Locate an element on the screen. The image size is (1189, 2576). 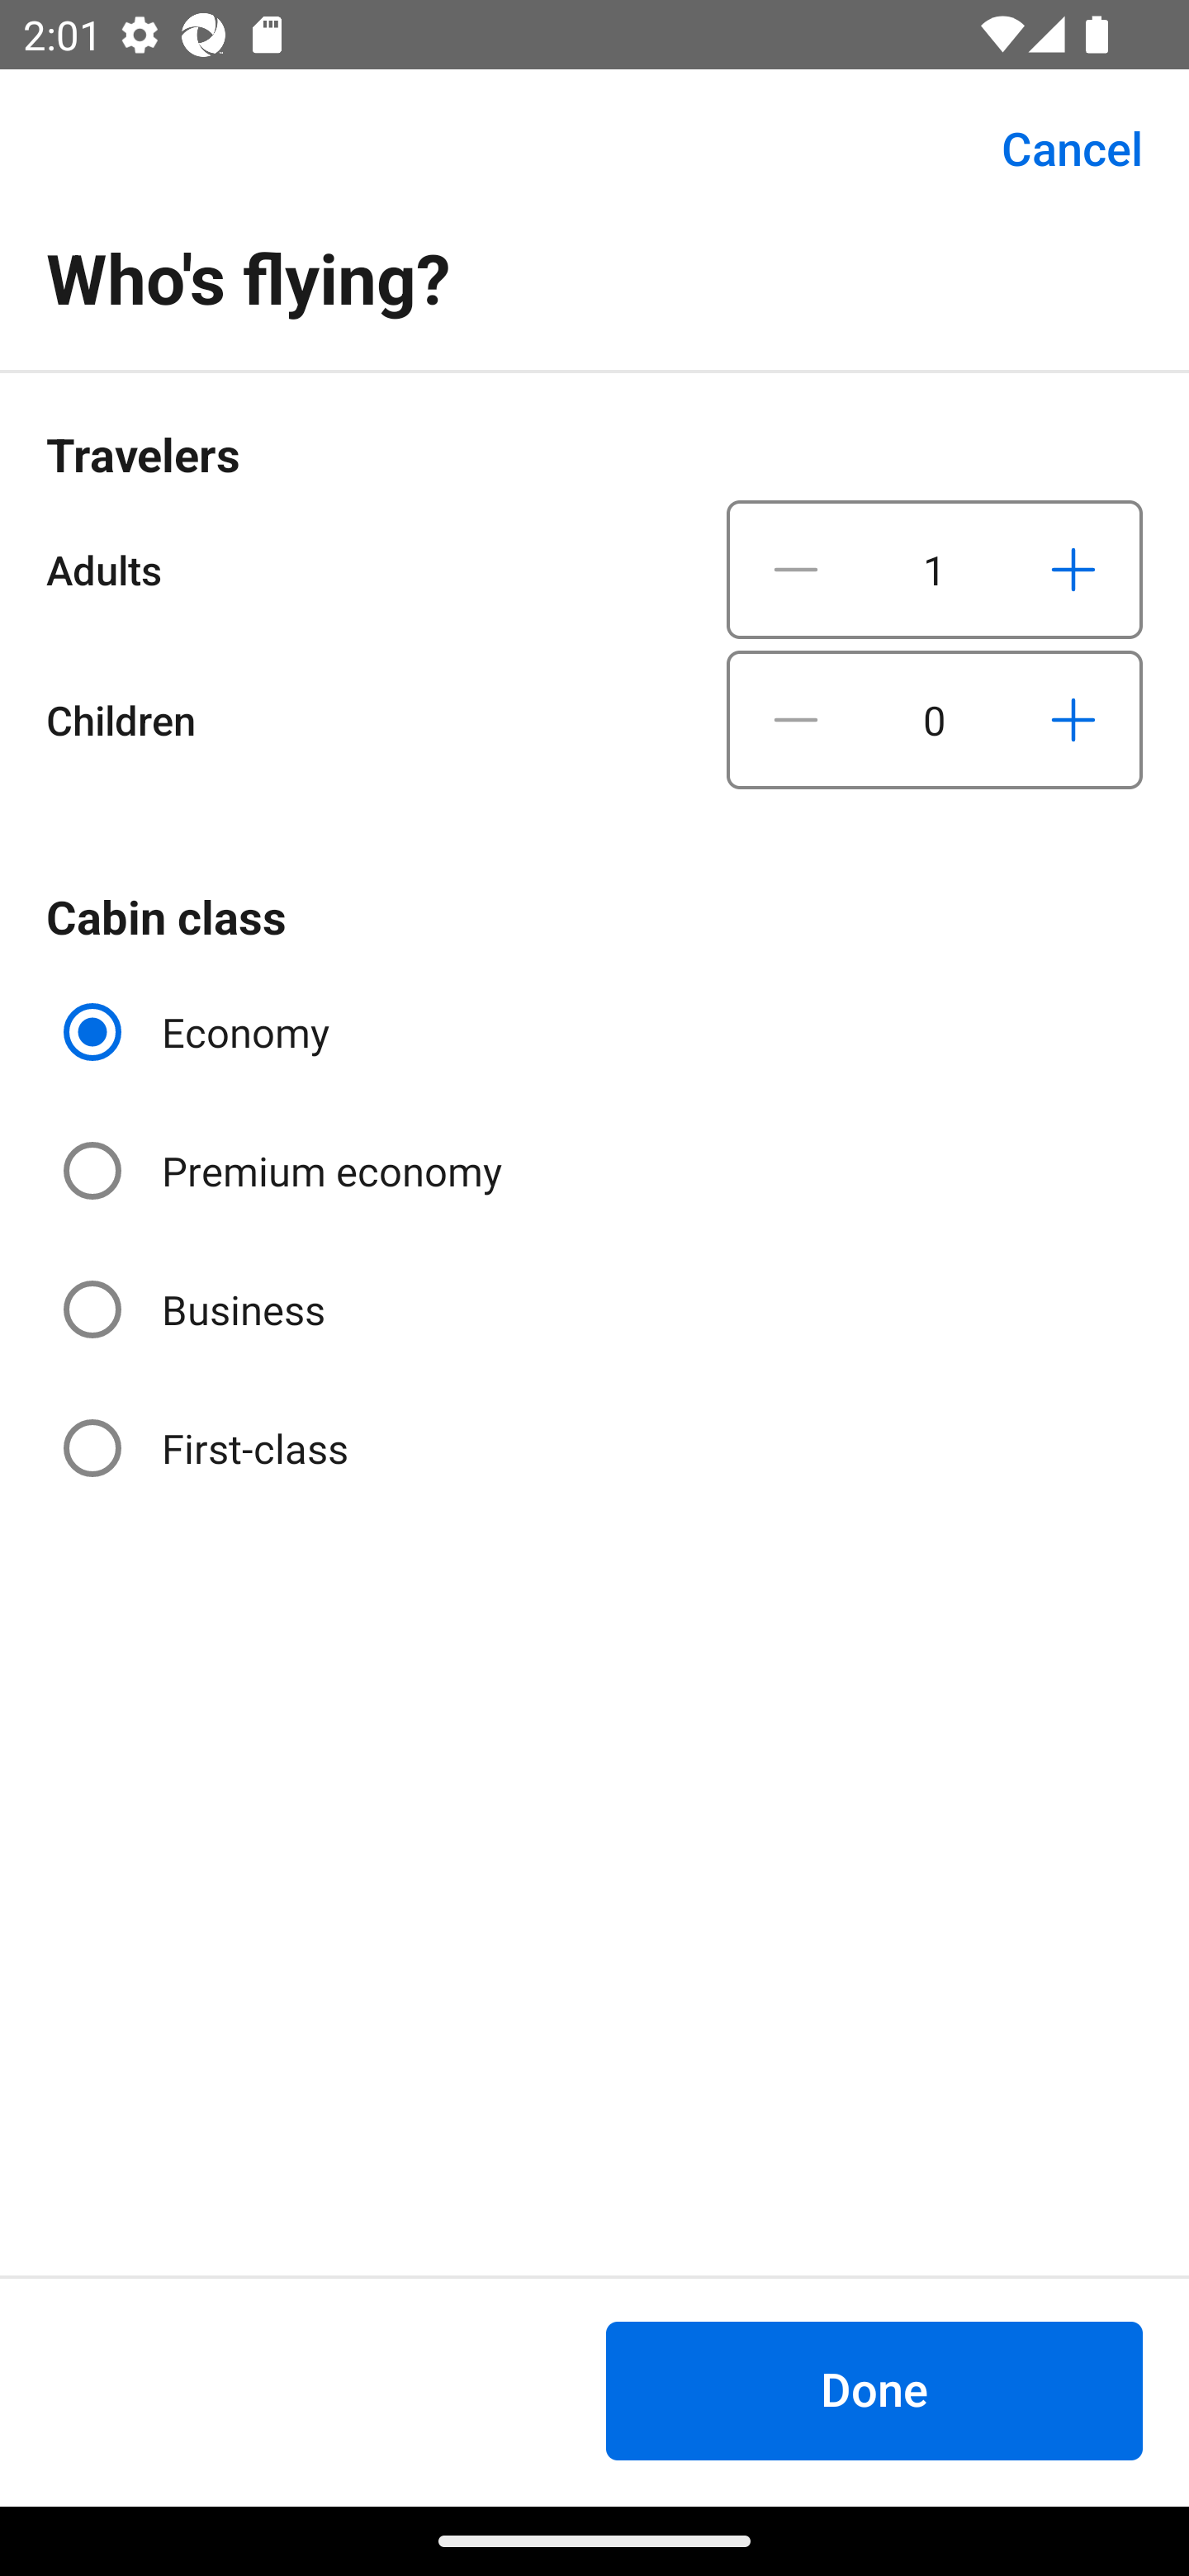
Decrease is located at coordinates (796, 569).